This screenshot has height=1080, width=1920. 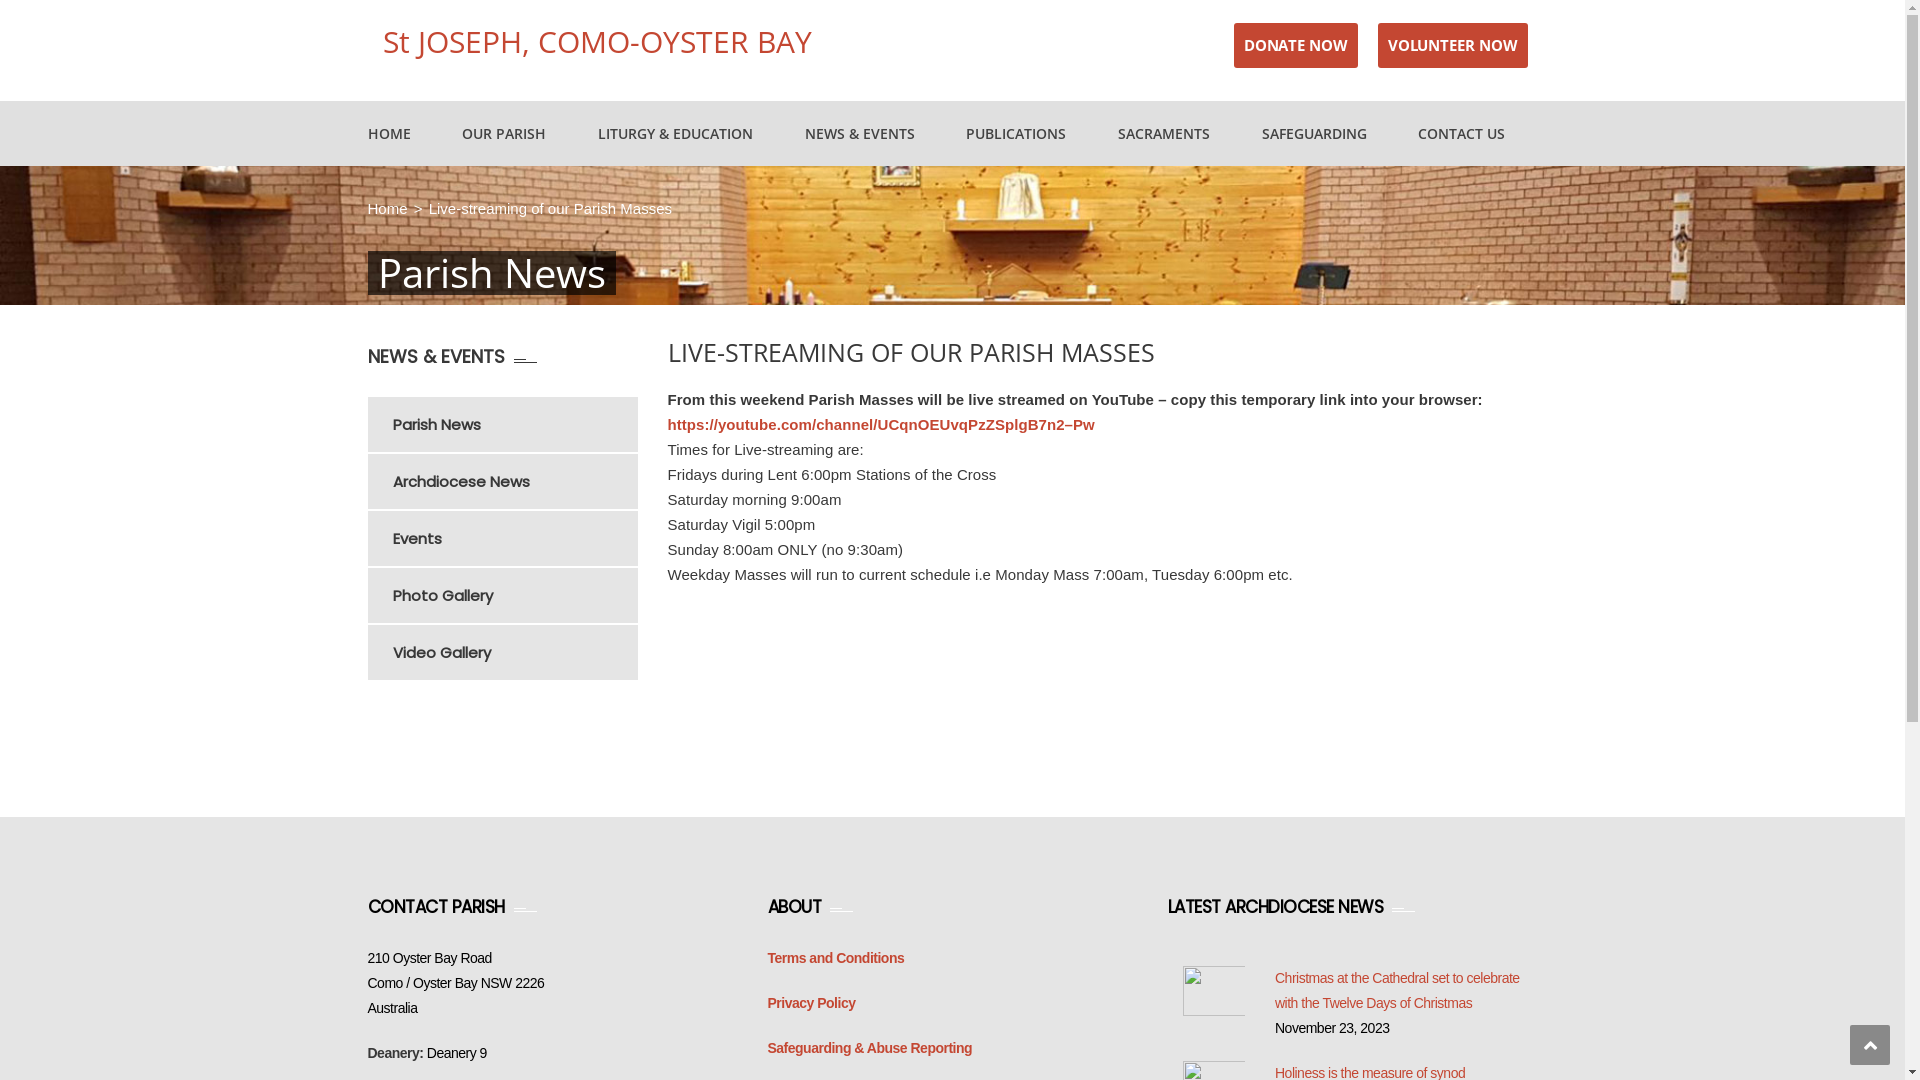 I want to click on VOLUNTEER NOW, so click(x=1453, y=46).